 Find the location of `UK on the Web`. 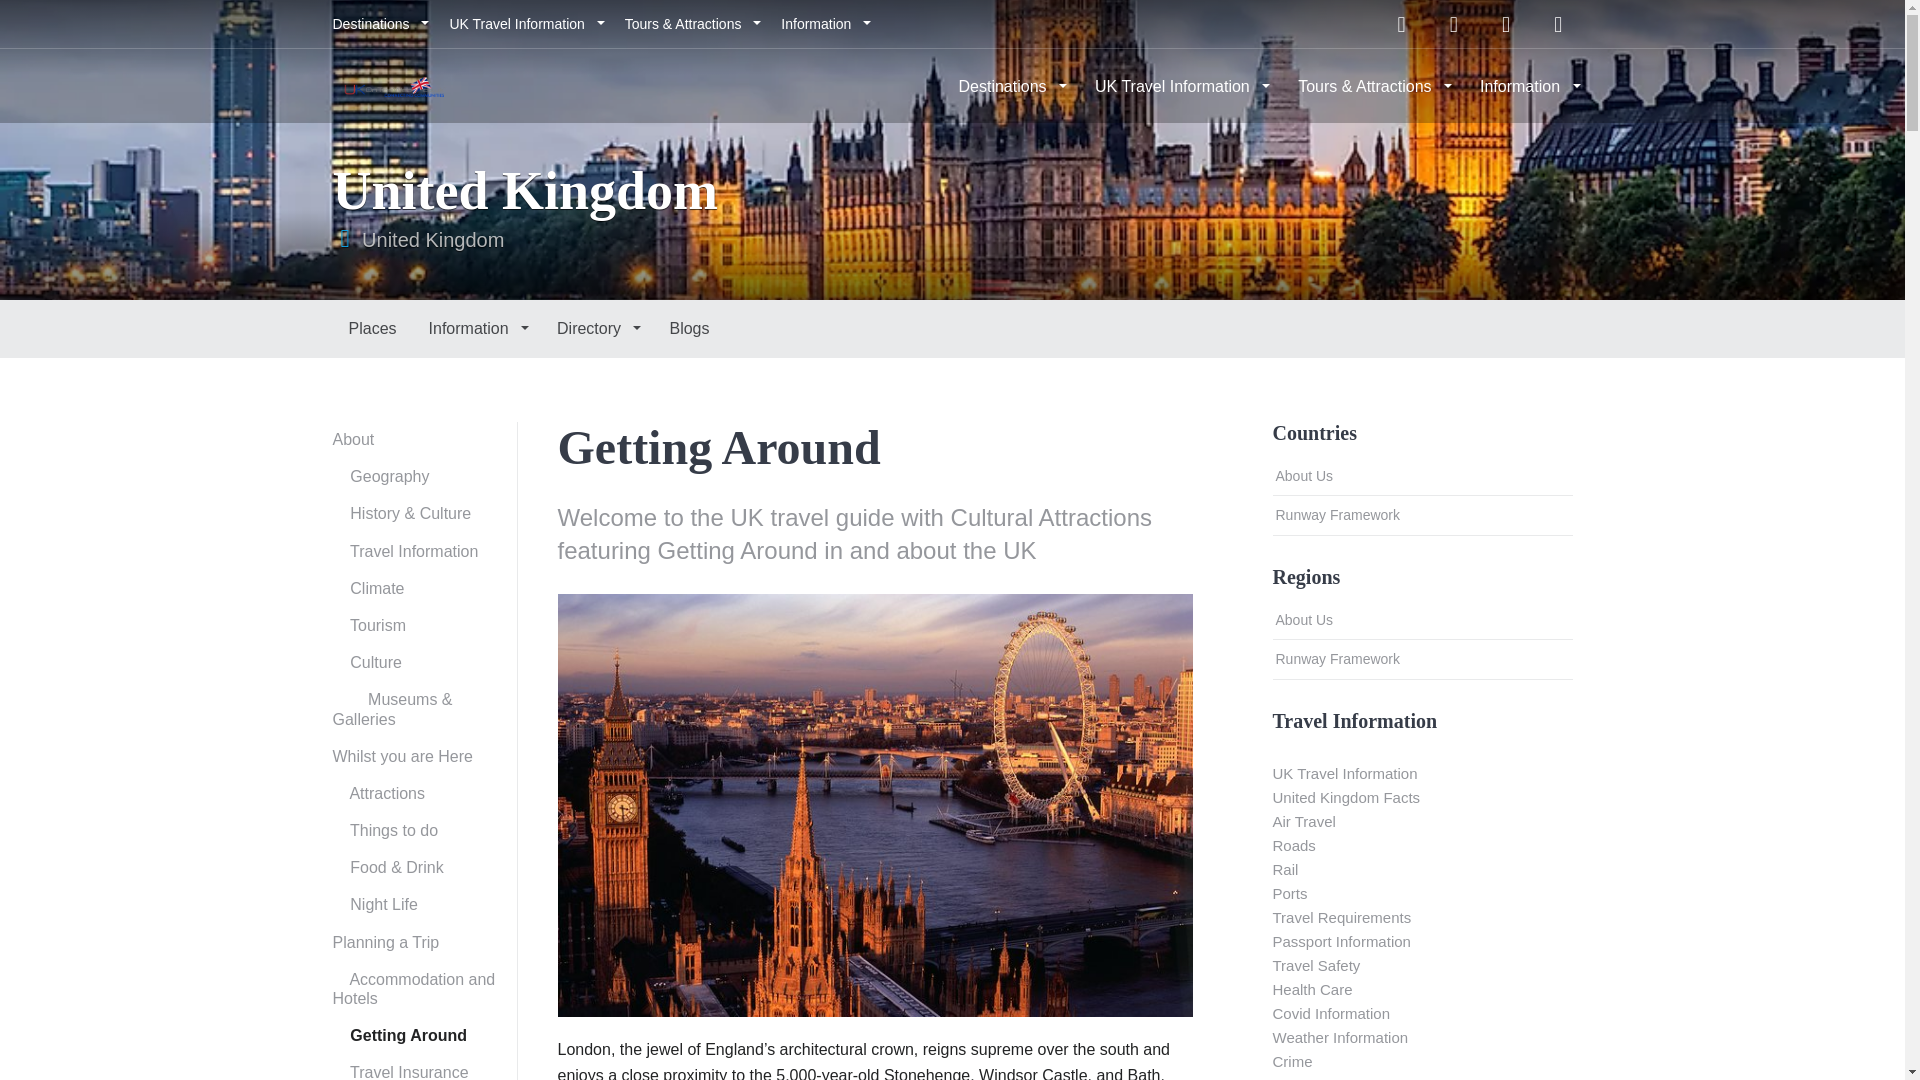

UK on the Web is located at coordinates (394, 84).